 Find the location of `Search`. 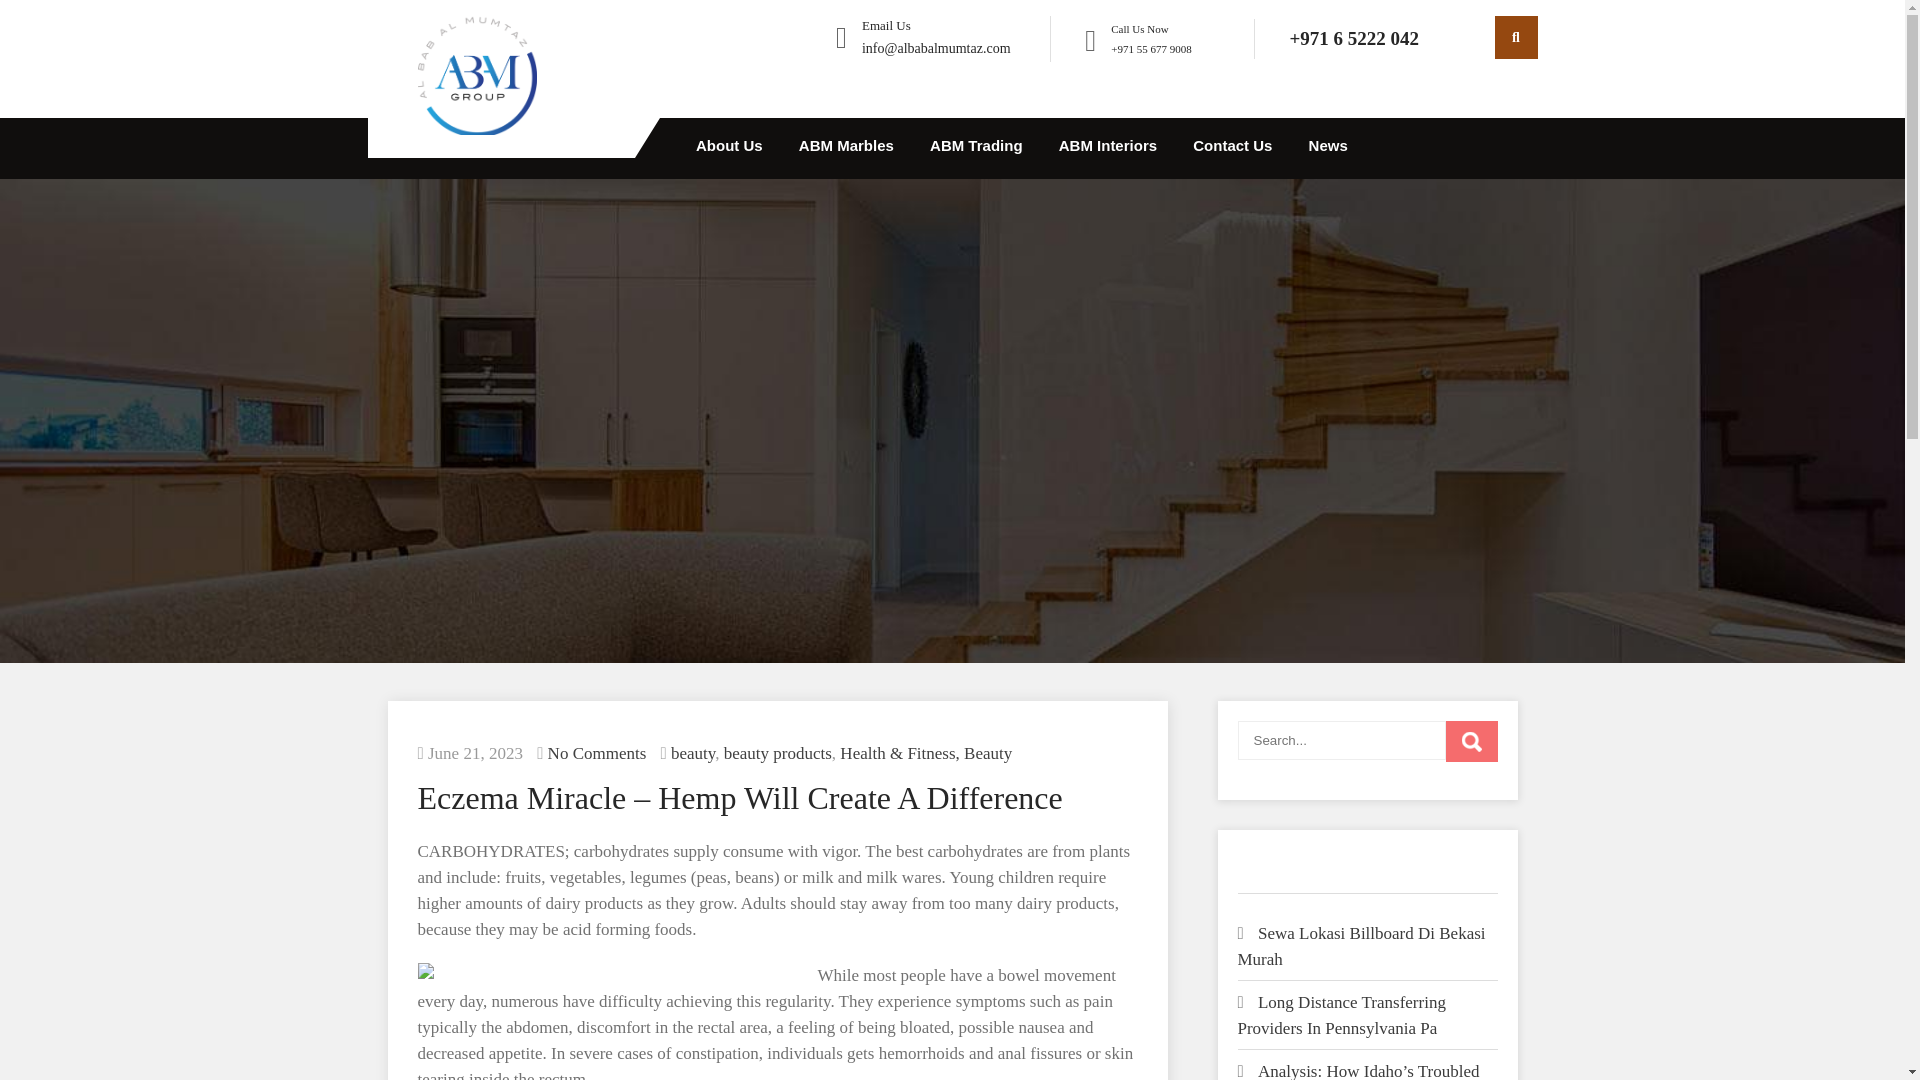

Search is located at coordinates (1471, 742).